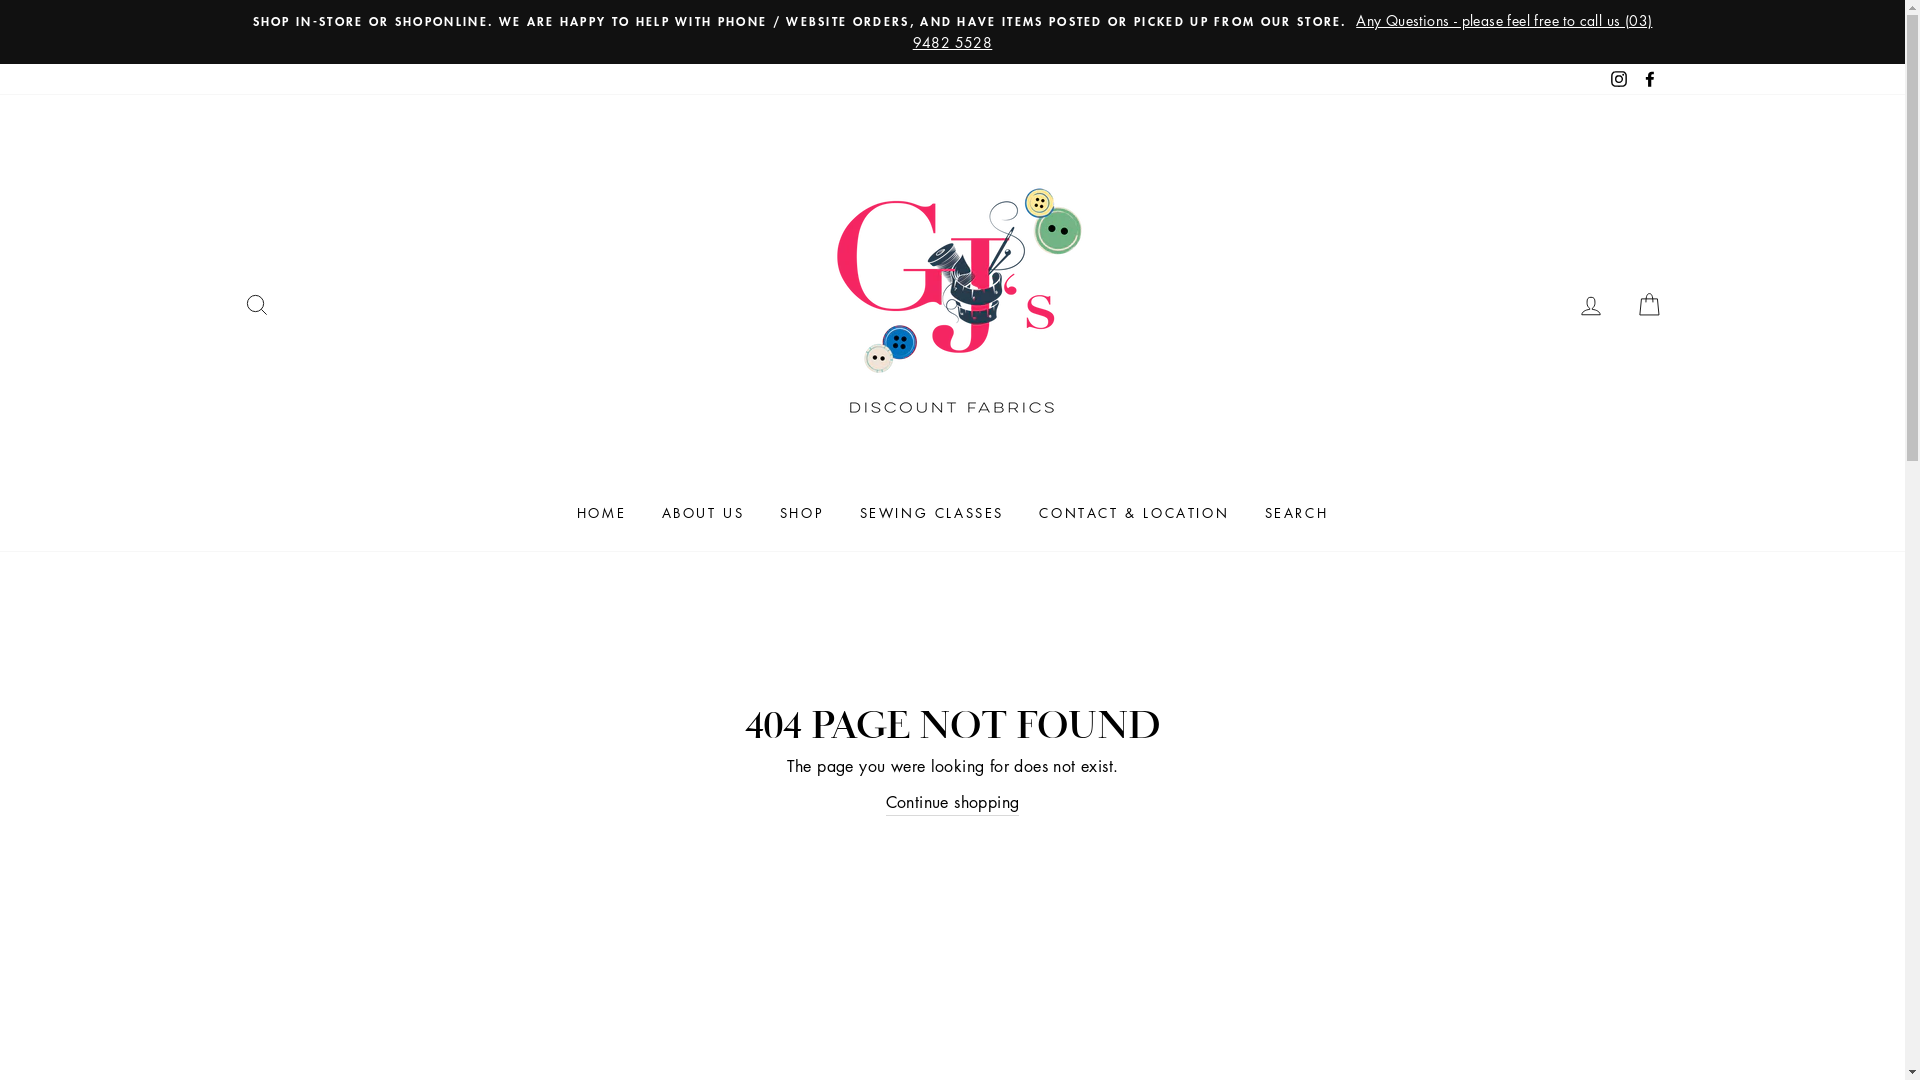 The height and width of the screenshot is (1080, 1920). What do you see at coordinates (932, 513) in the screenshot?
I see `SEWING CLASSES` at bounding box center [932, 513].